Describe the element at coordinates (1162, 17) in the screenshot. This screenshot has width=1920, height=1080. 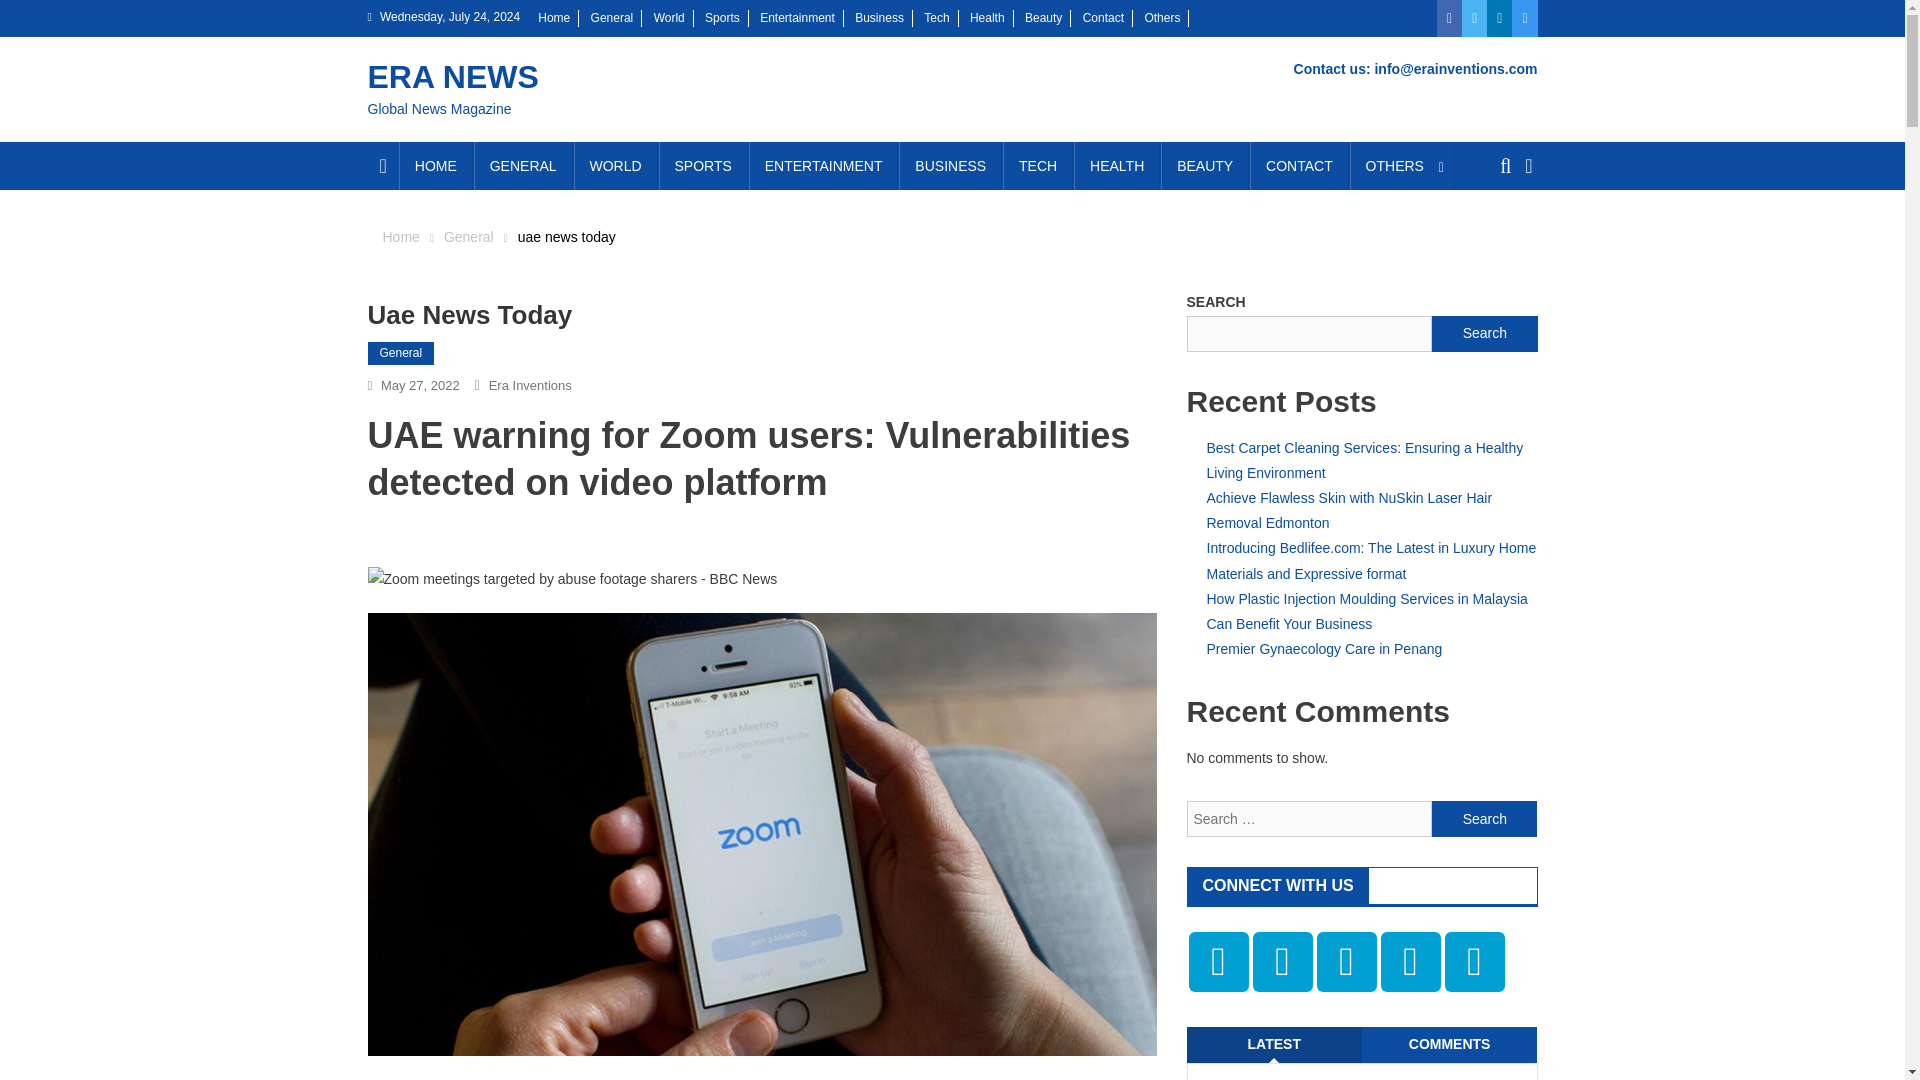
I see `Others` at that location.